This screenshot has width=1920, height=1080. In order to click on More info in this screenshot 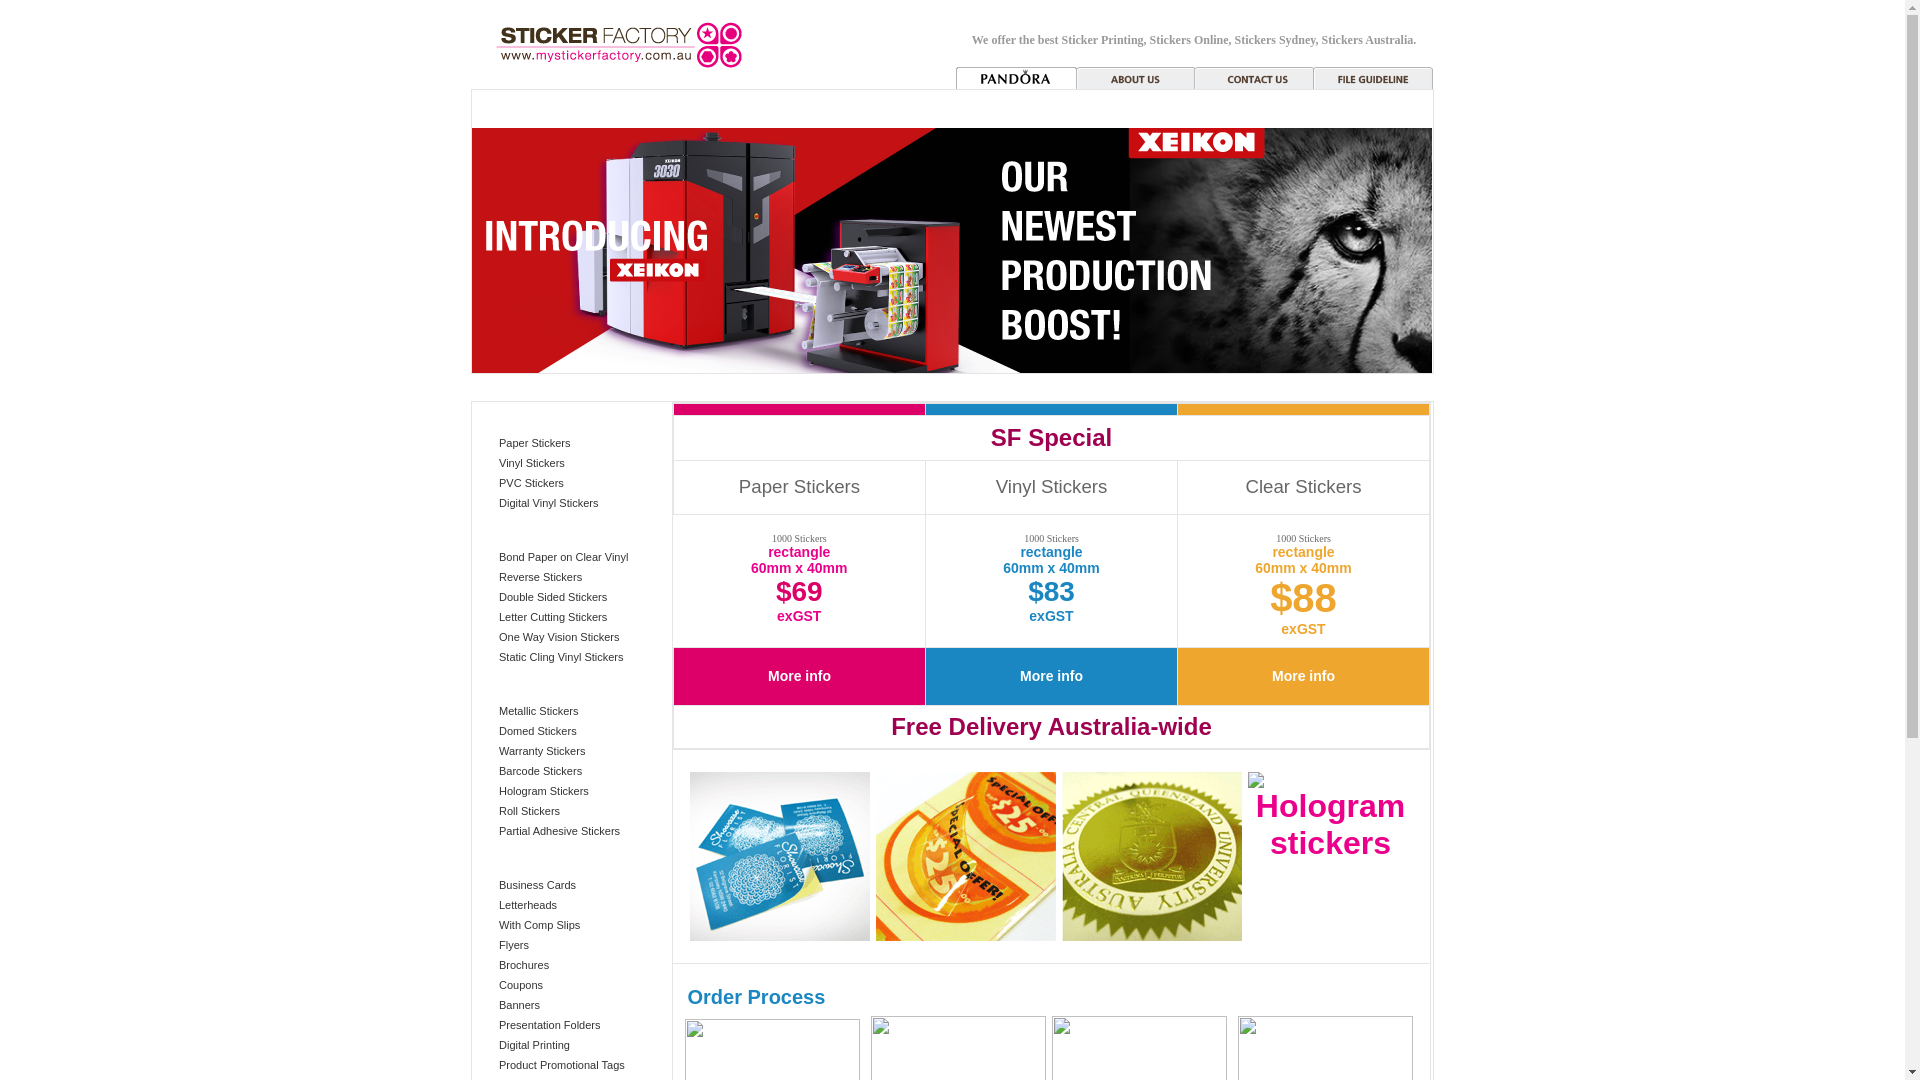, I will do `click(1052, 676)`.